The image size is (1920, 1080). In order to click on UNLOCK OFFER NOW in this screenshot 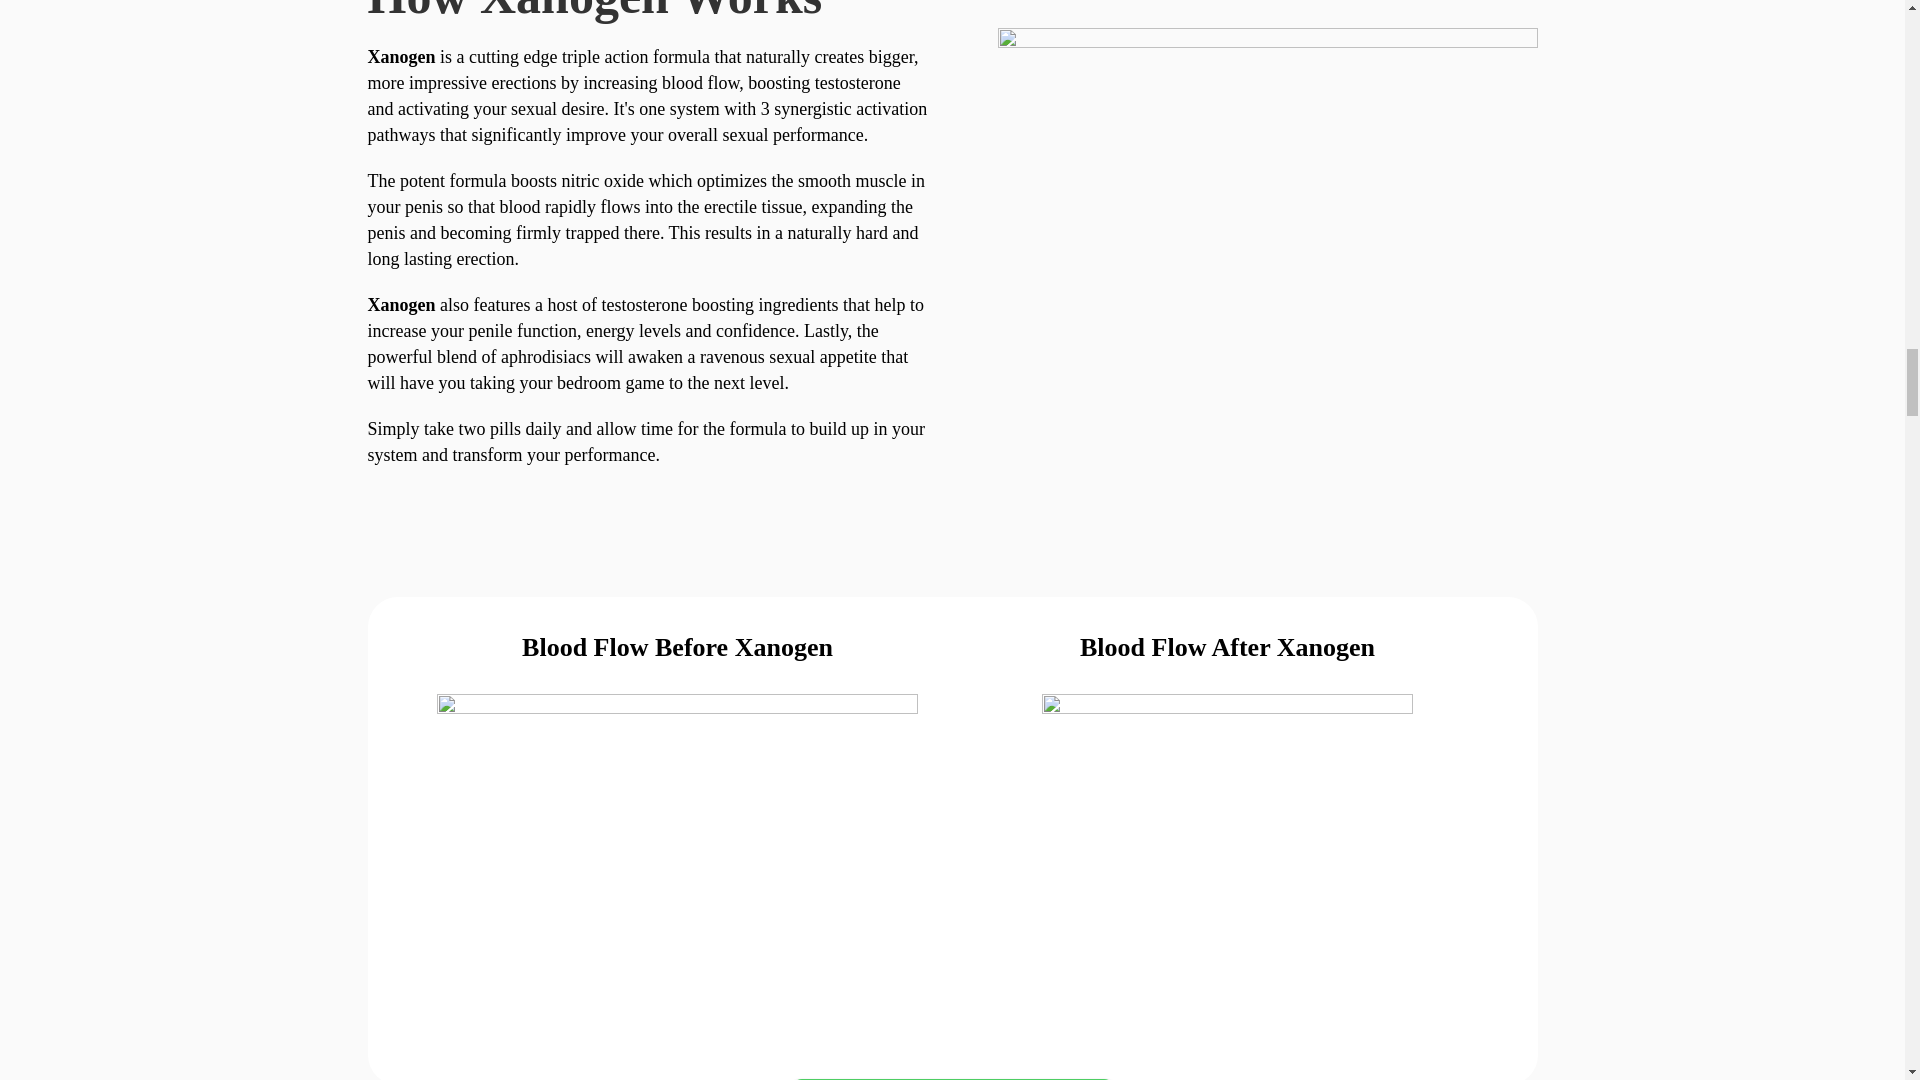, I will do `click(954, 1078)`.